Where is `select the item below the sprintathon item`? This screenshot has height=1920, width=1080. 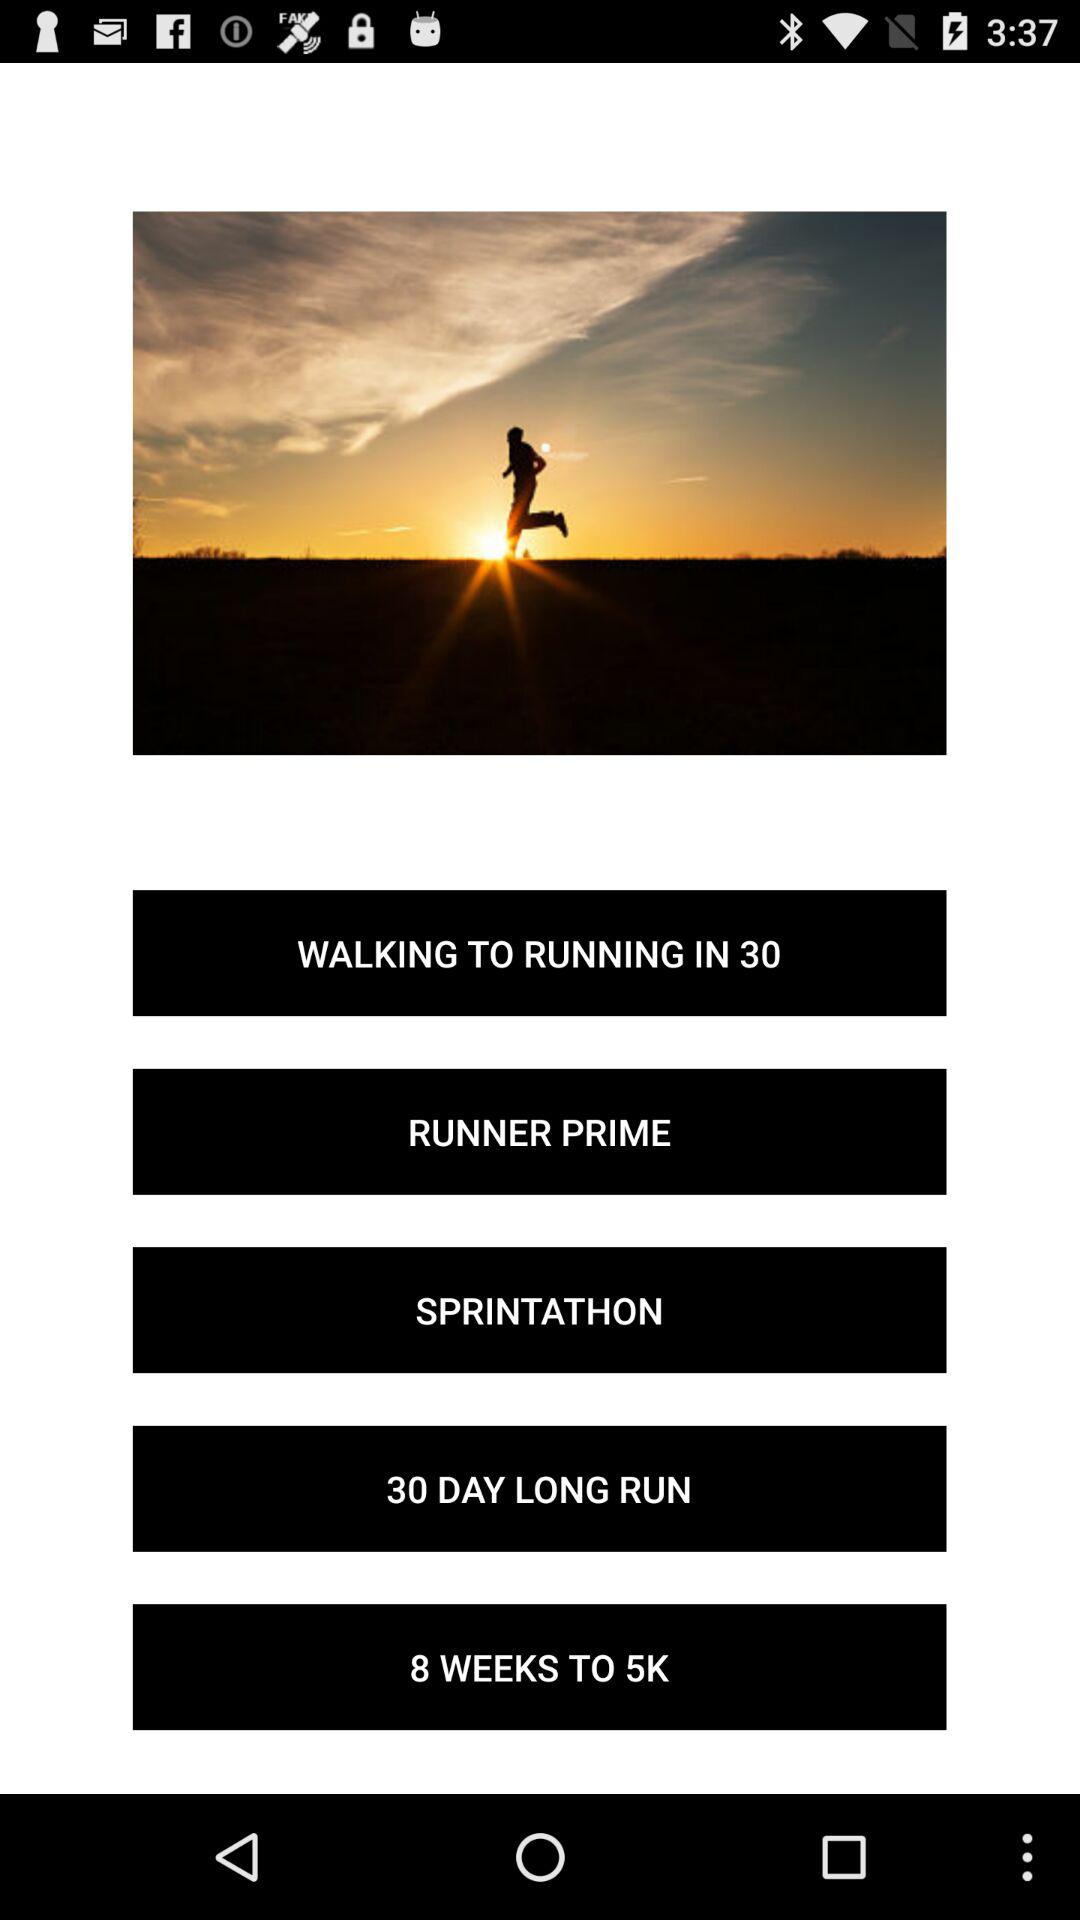 select the item below the sprintathon item is located at coordinates (539, 1488).